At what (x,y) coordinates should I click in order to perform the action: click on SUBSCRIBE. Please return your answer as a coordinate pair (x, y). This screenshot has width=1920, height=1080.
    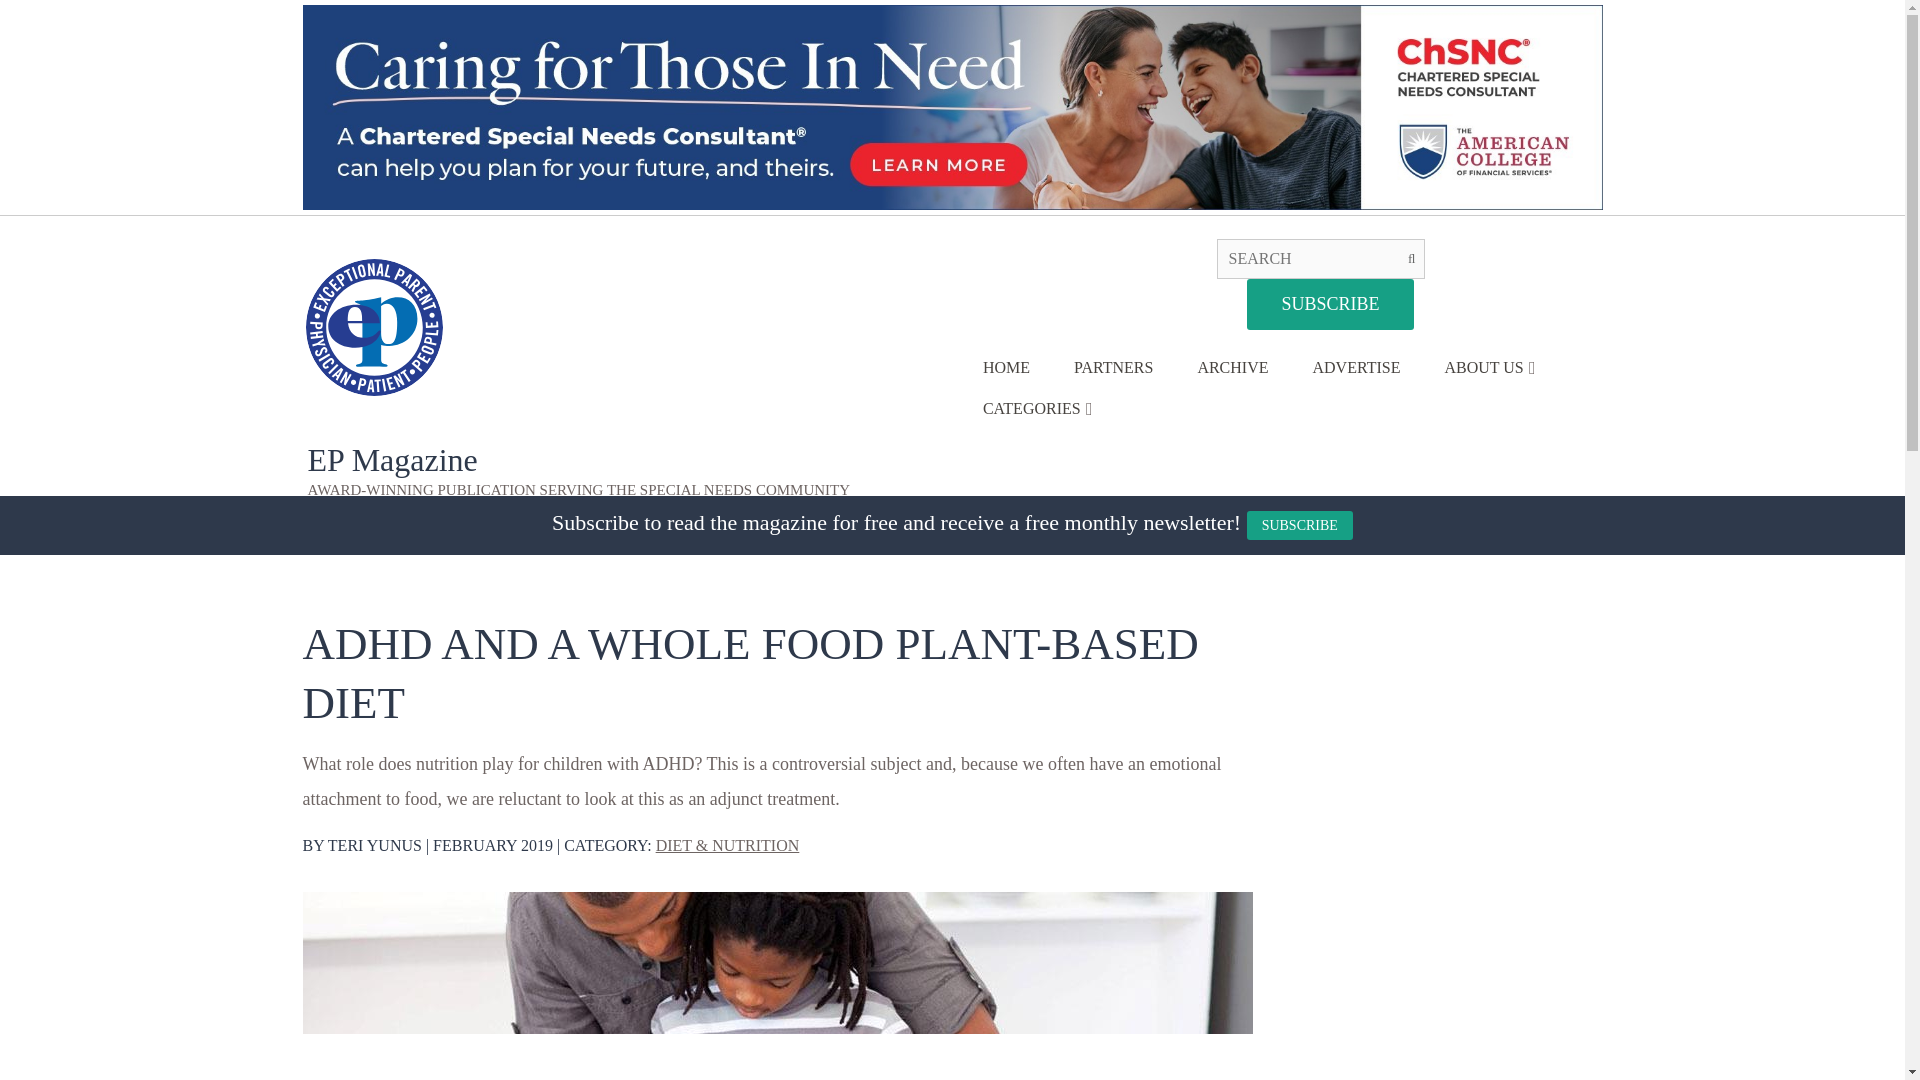
    Looking at the image, I should click on (1300, 526).